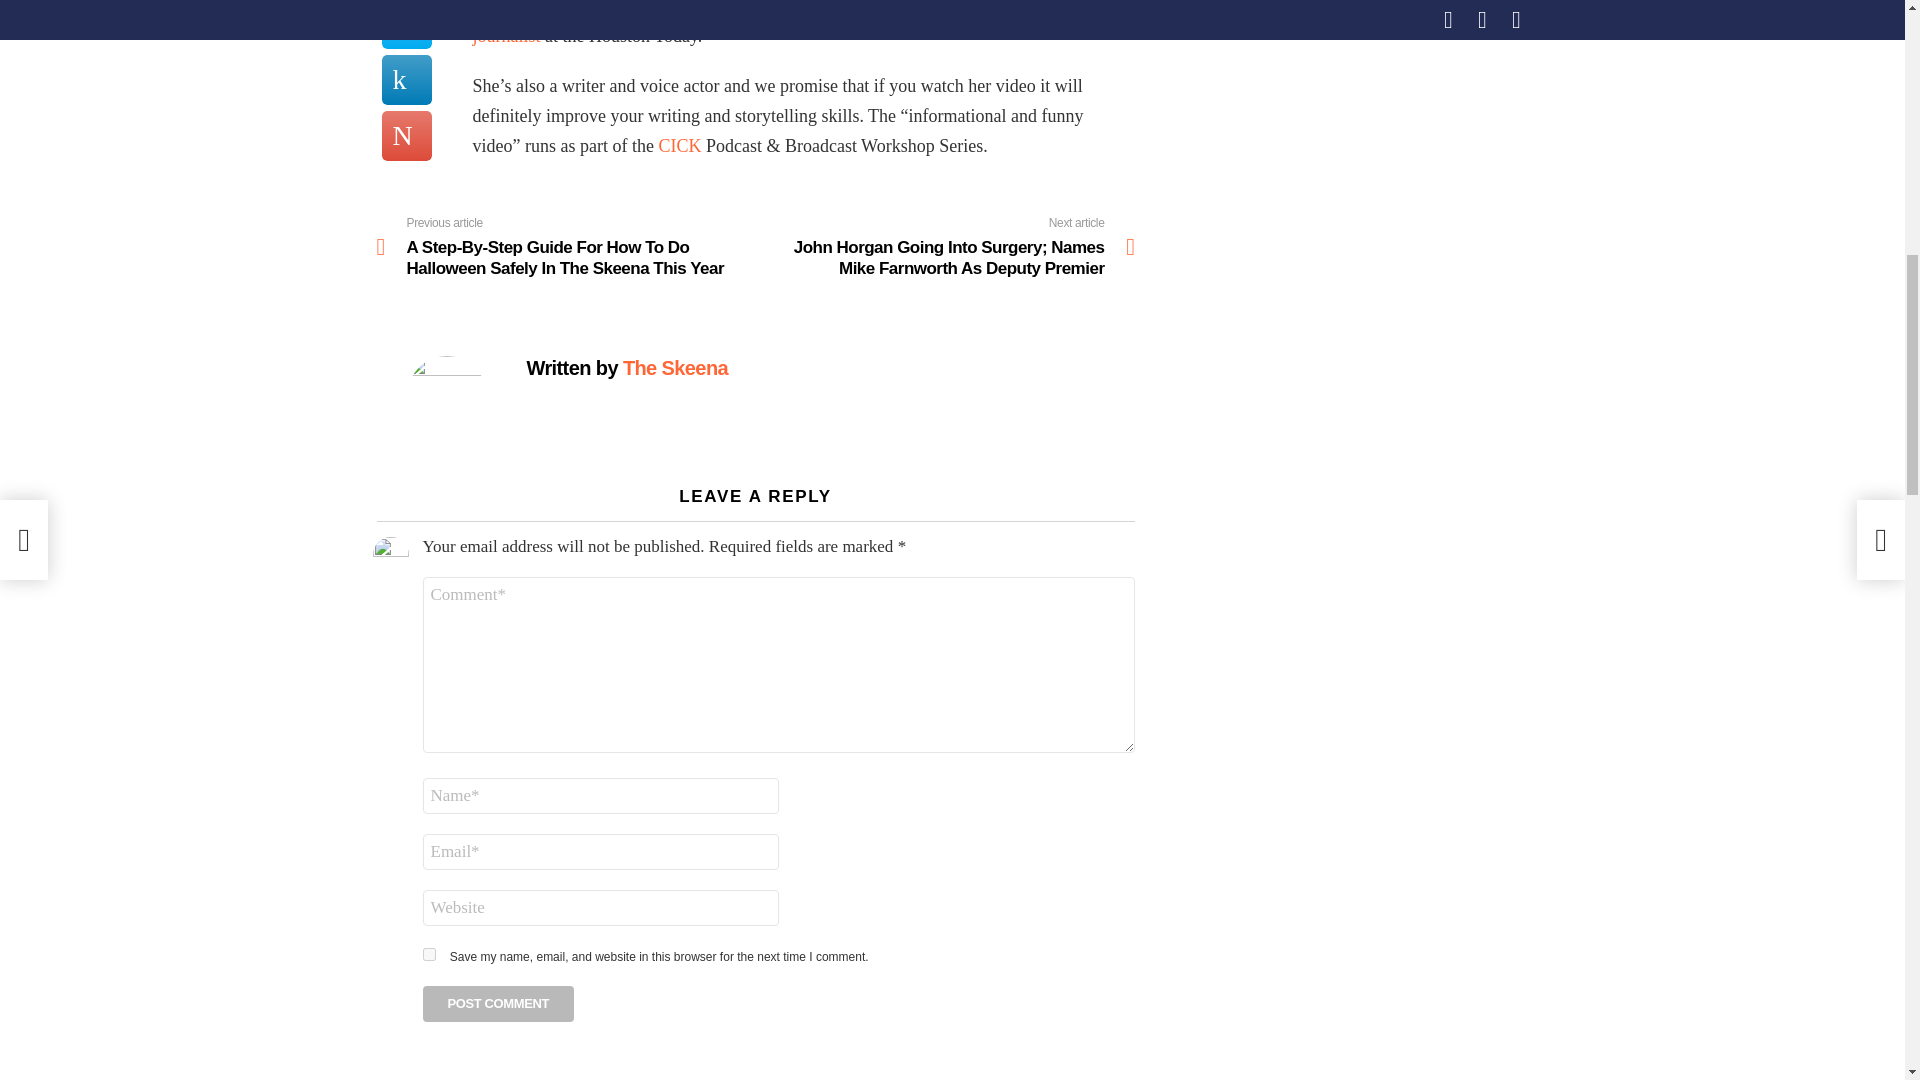  Describe the element at coordinates (774, 23) in the screenshot. I see `used to be a journalist` at that location.